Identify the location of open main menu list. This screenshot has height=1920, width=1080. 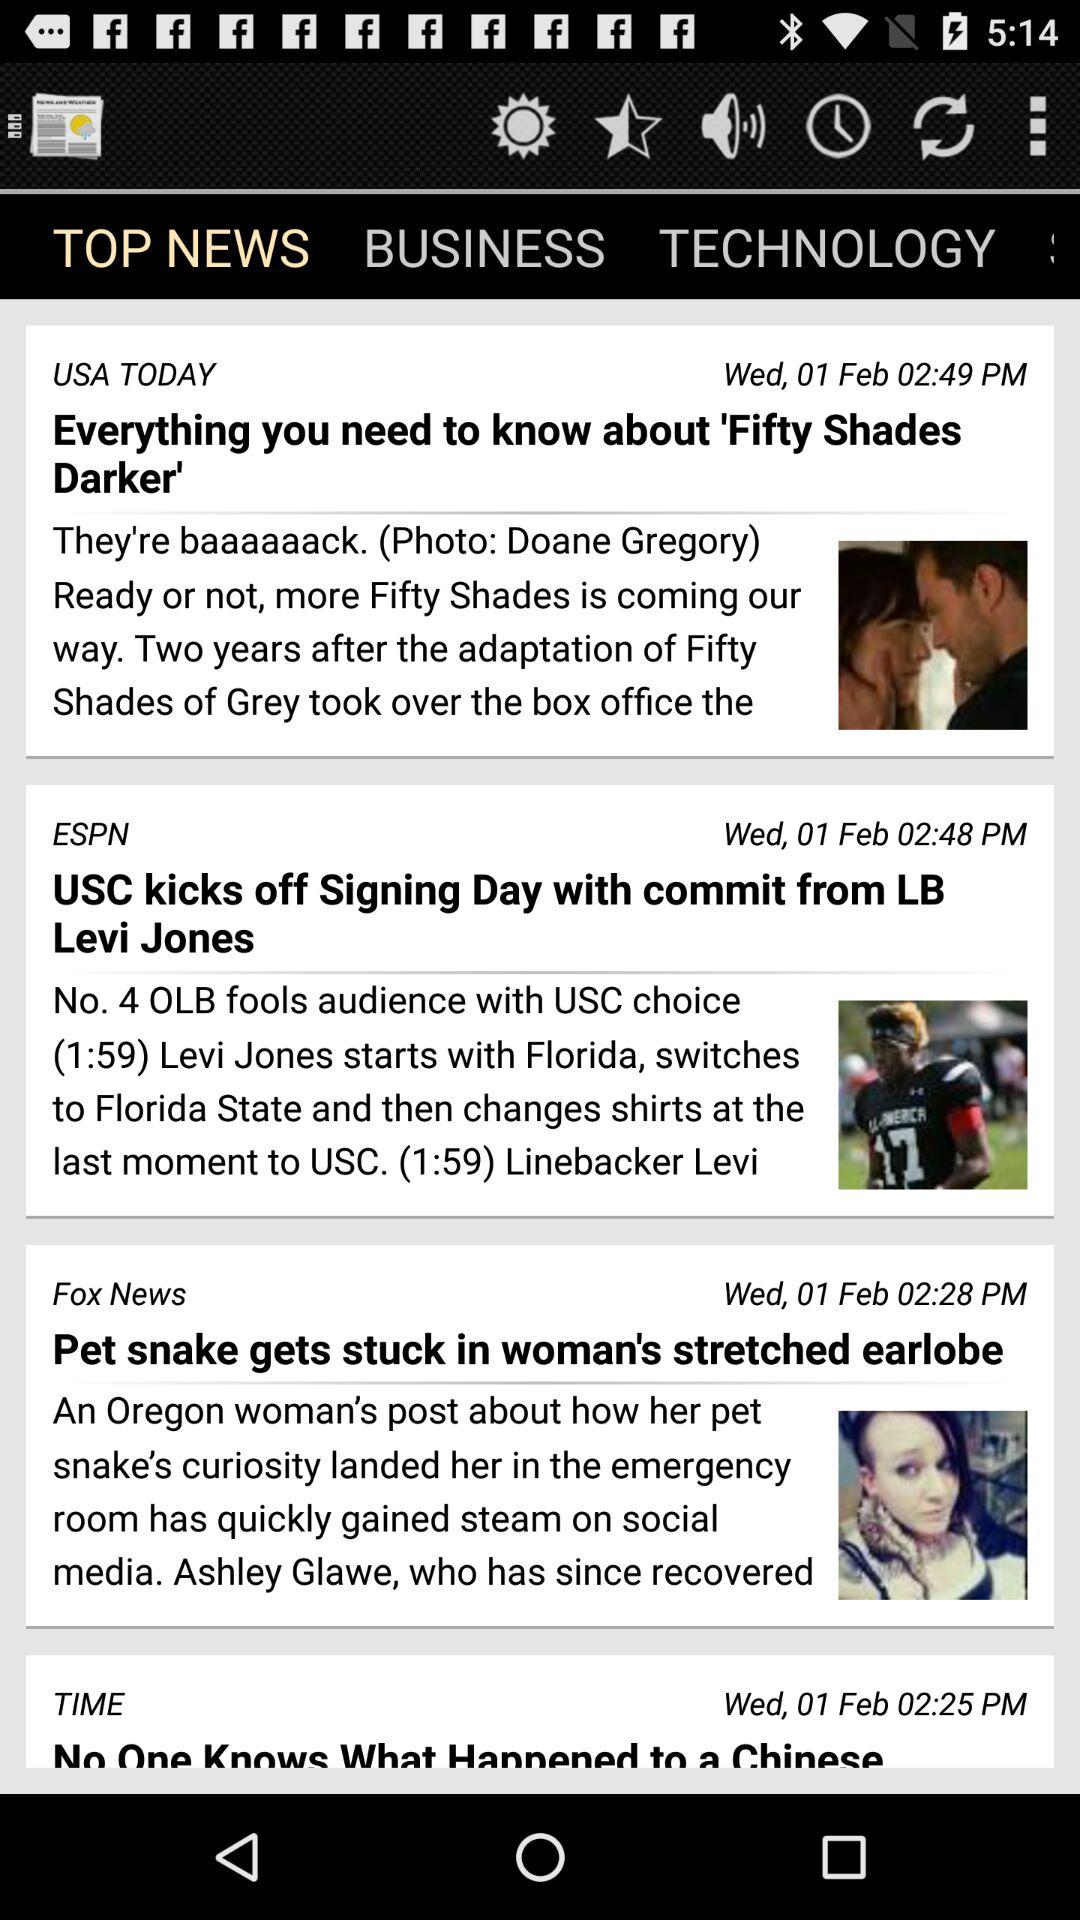
(66, 126).